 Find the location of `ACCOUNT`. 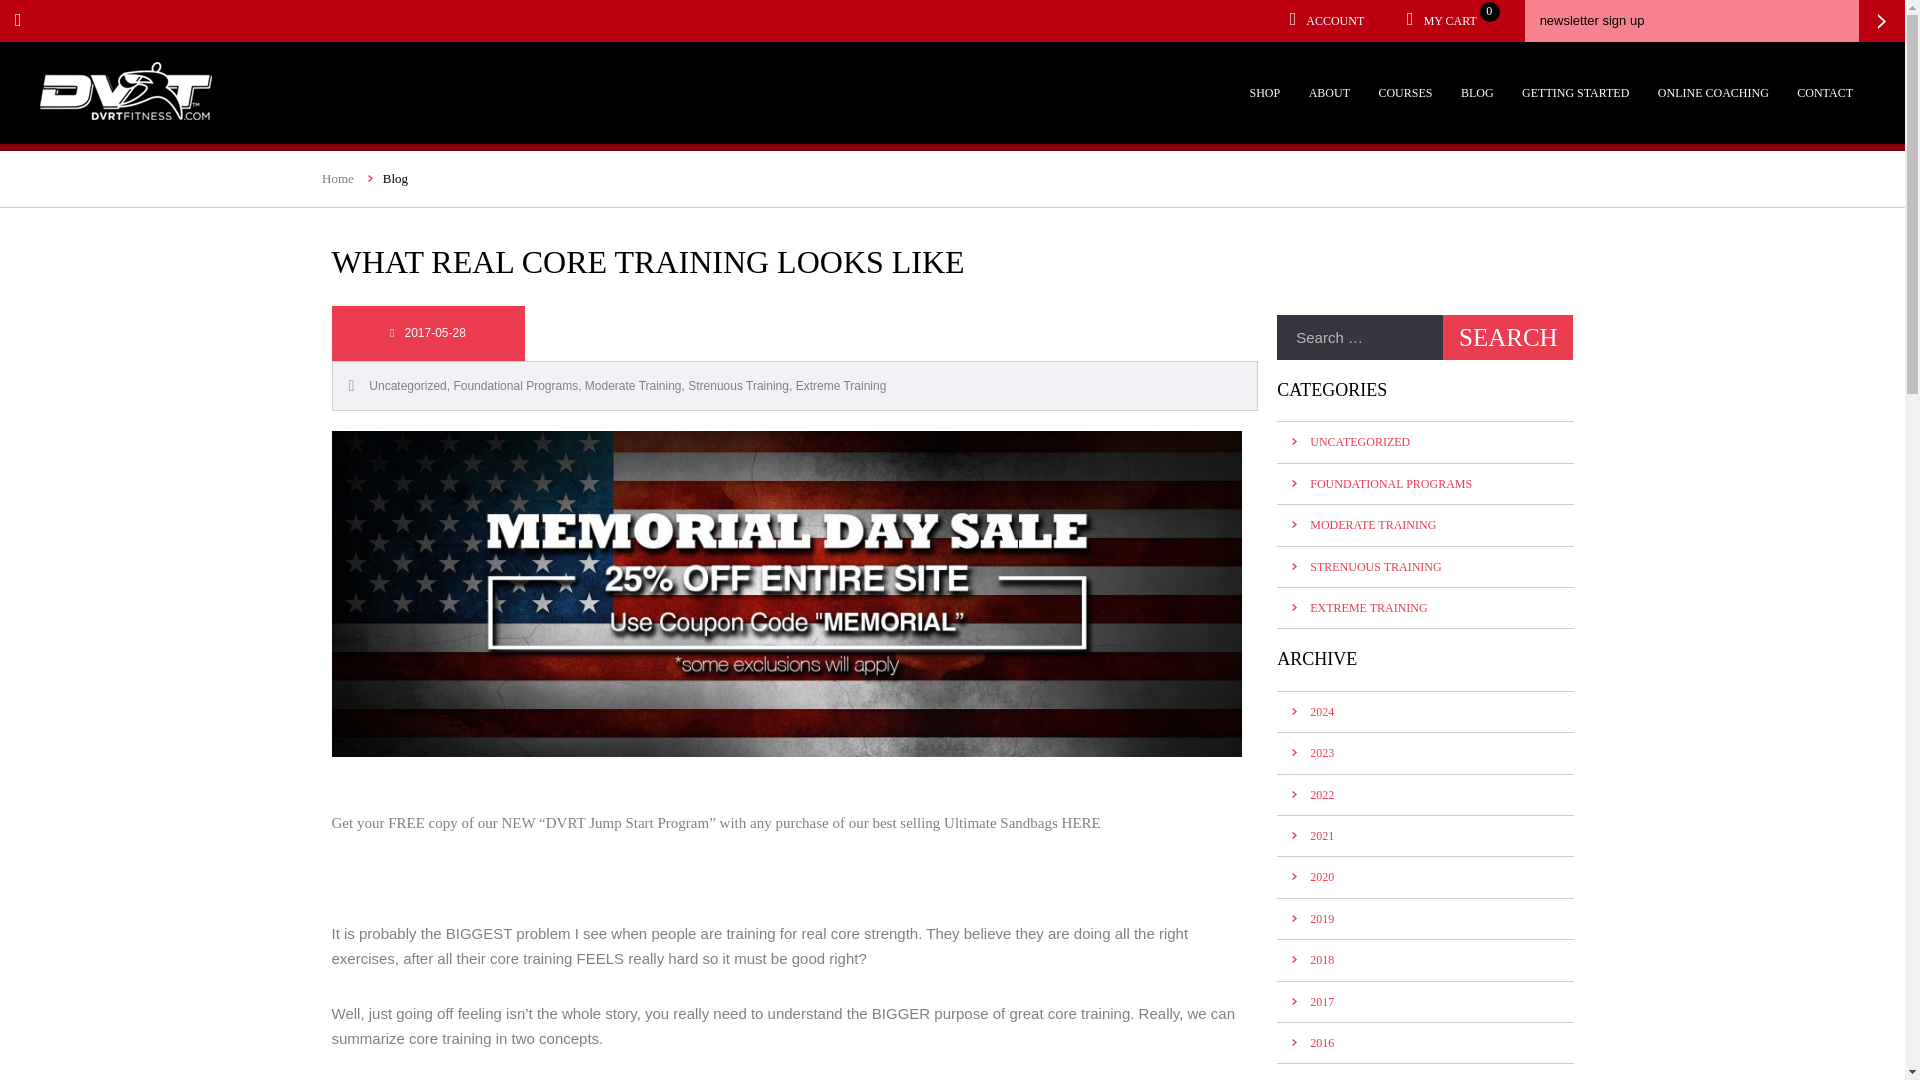

ACCOUNT is located at coordinates (1327, 21).